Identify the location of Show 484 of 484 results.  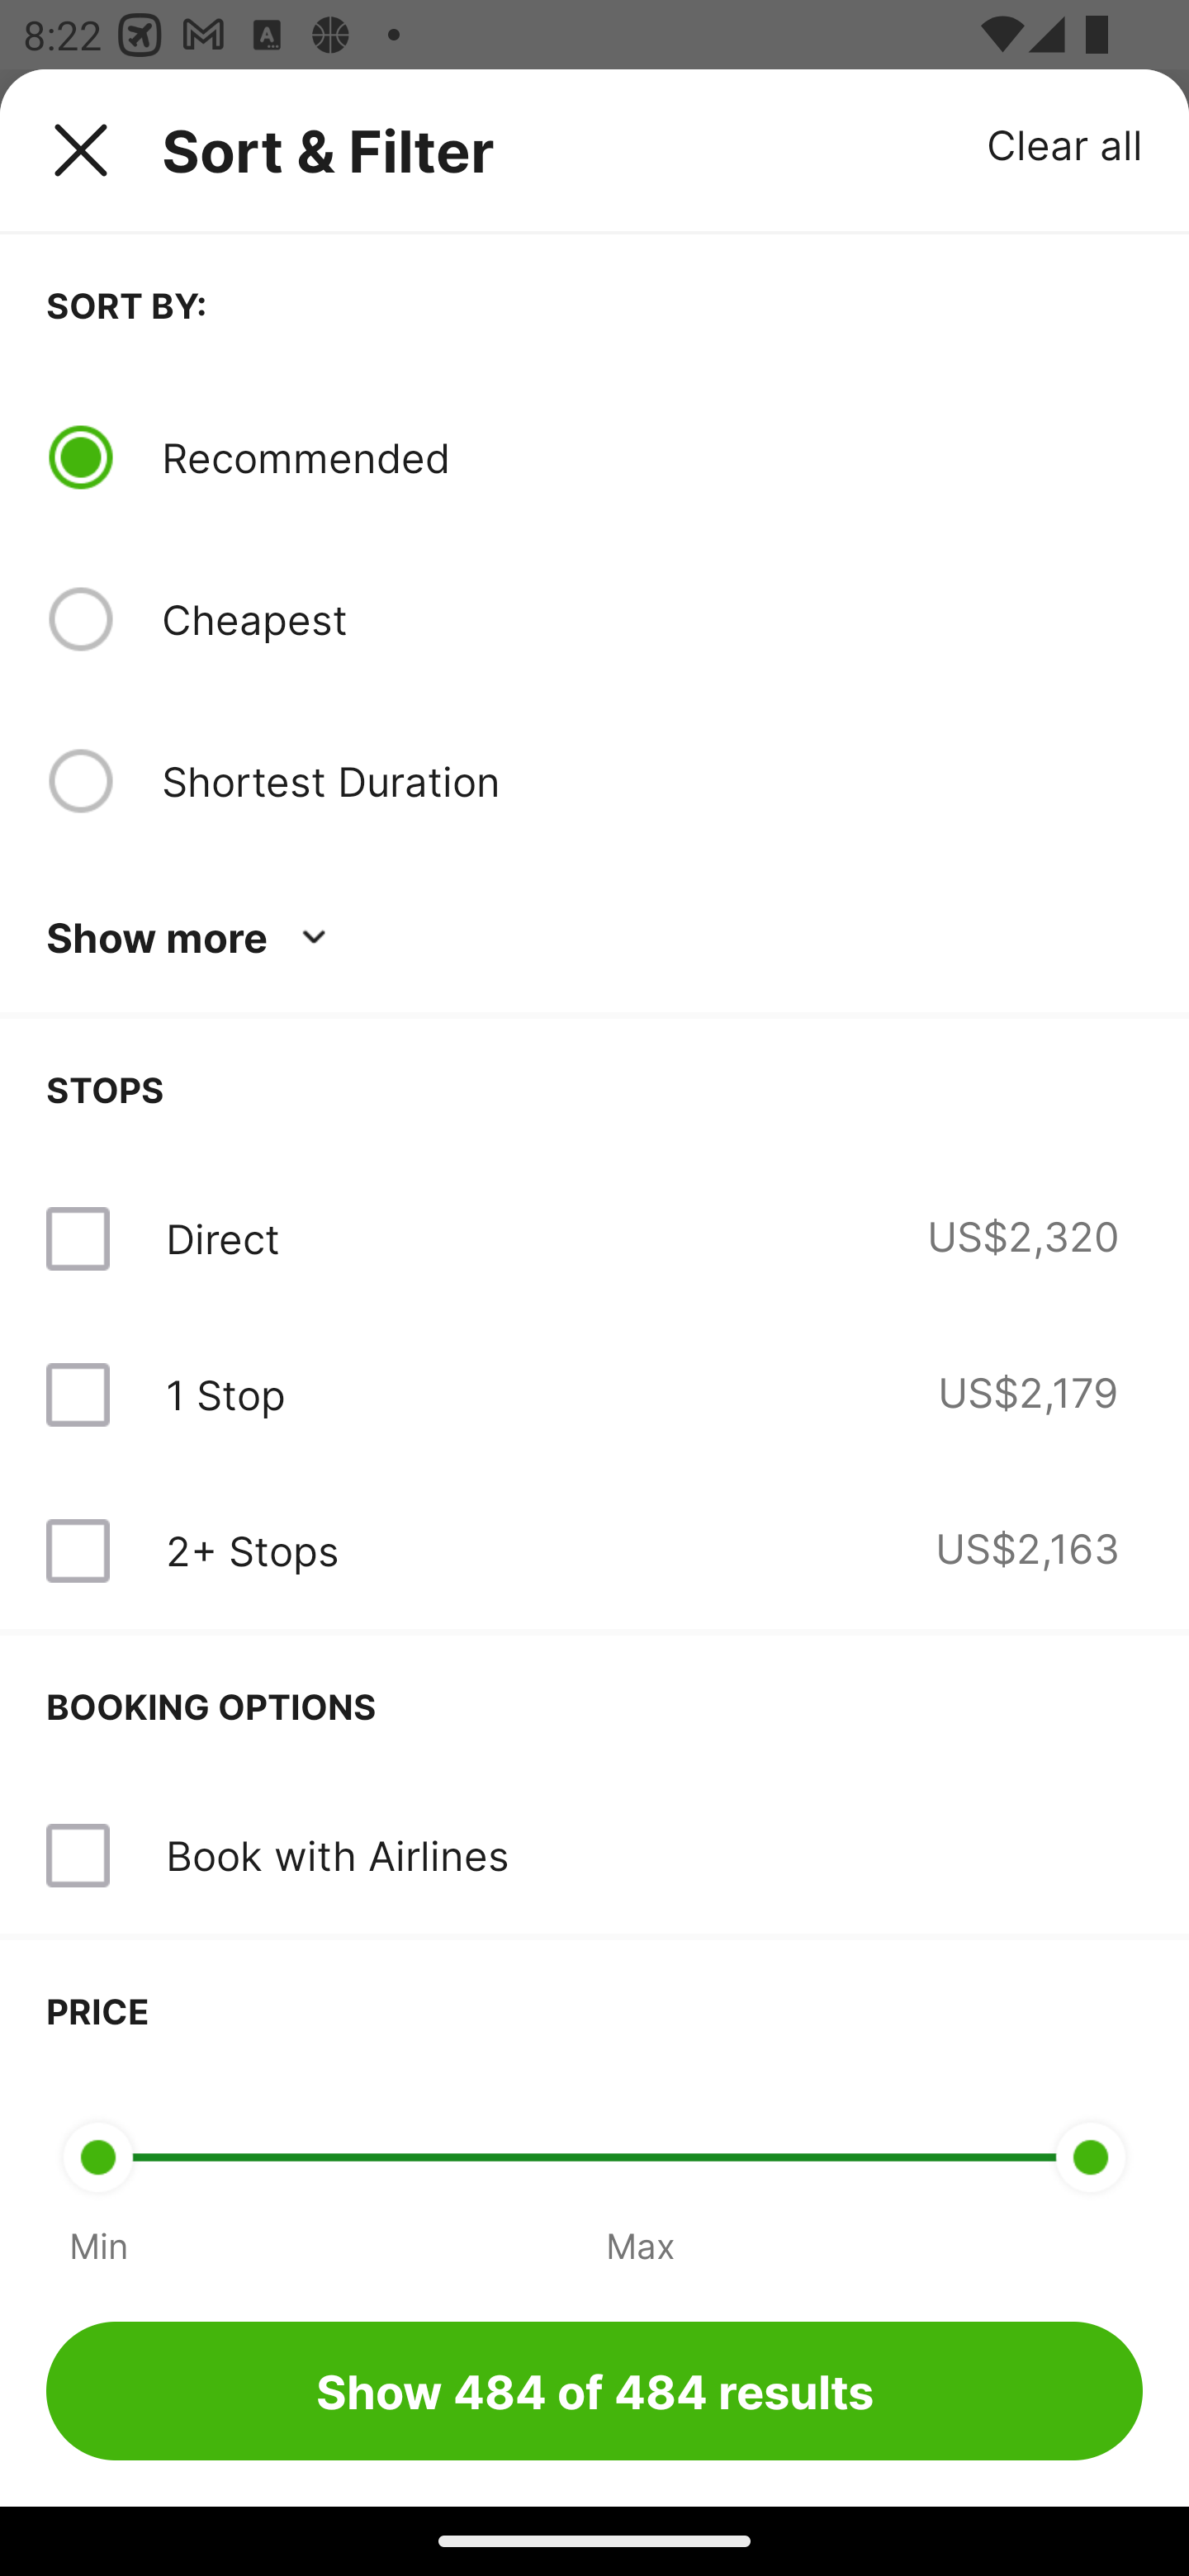
(594, 2390).